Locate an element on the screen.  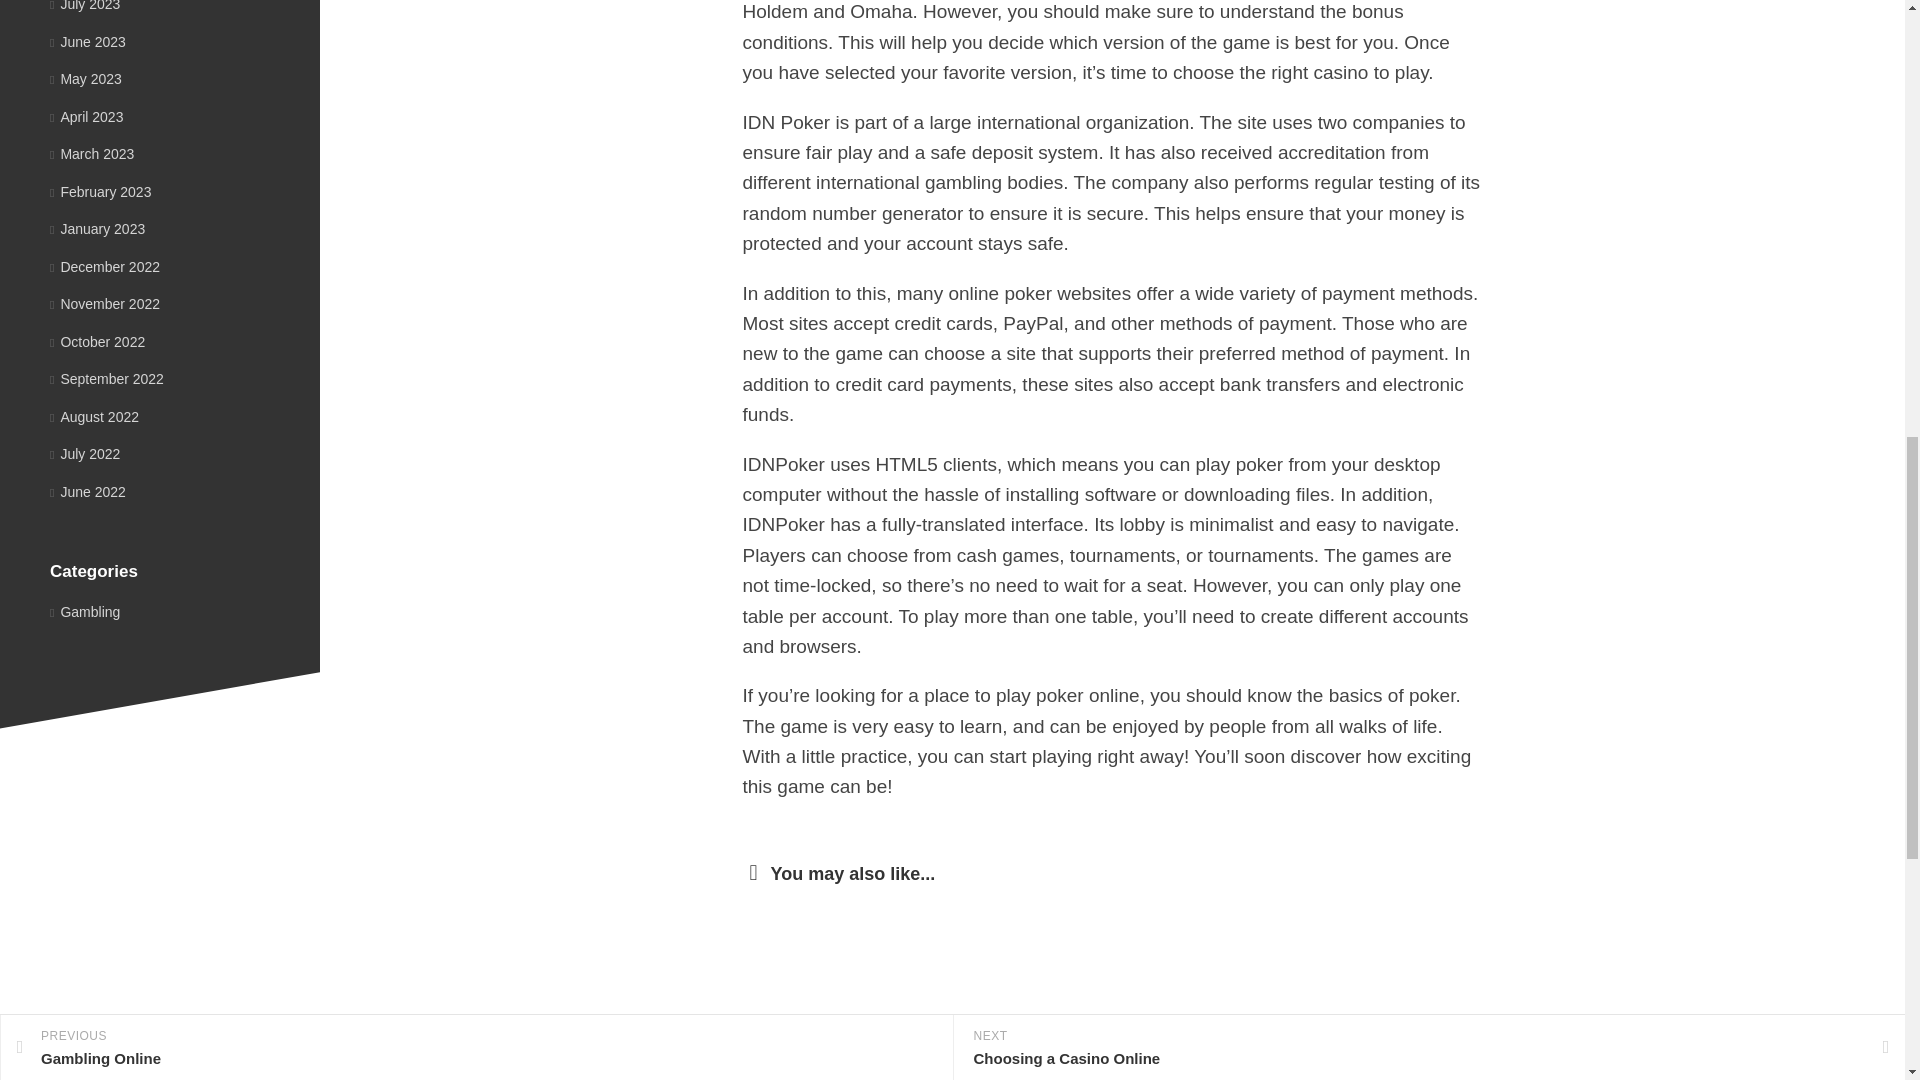
April 2023 is located at coordinates (86, 116).